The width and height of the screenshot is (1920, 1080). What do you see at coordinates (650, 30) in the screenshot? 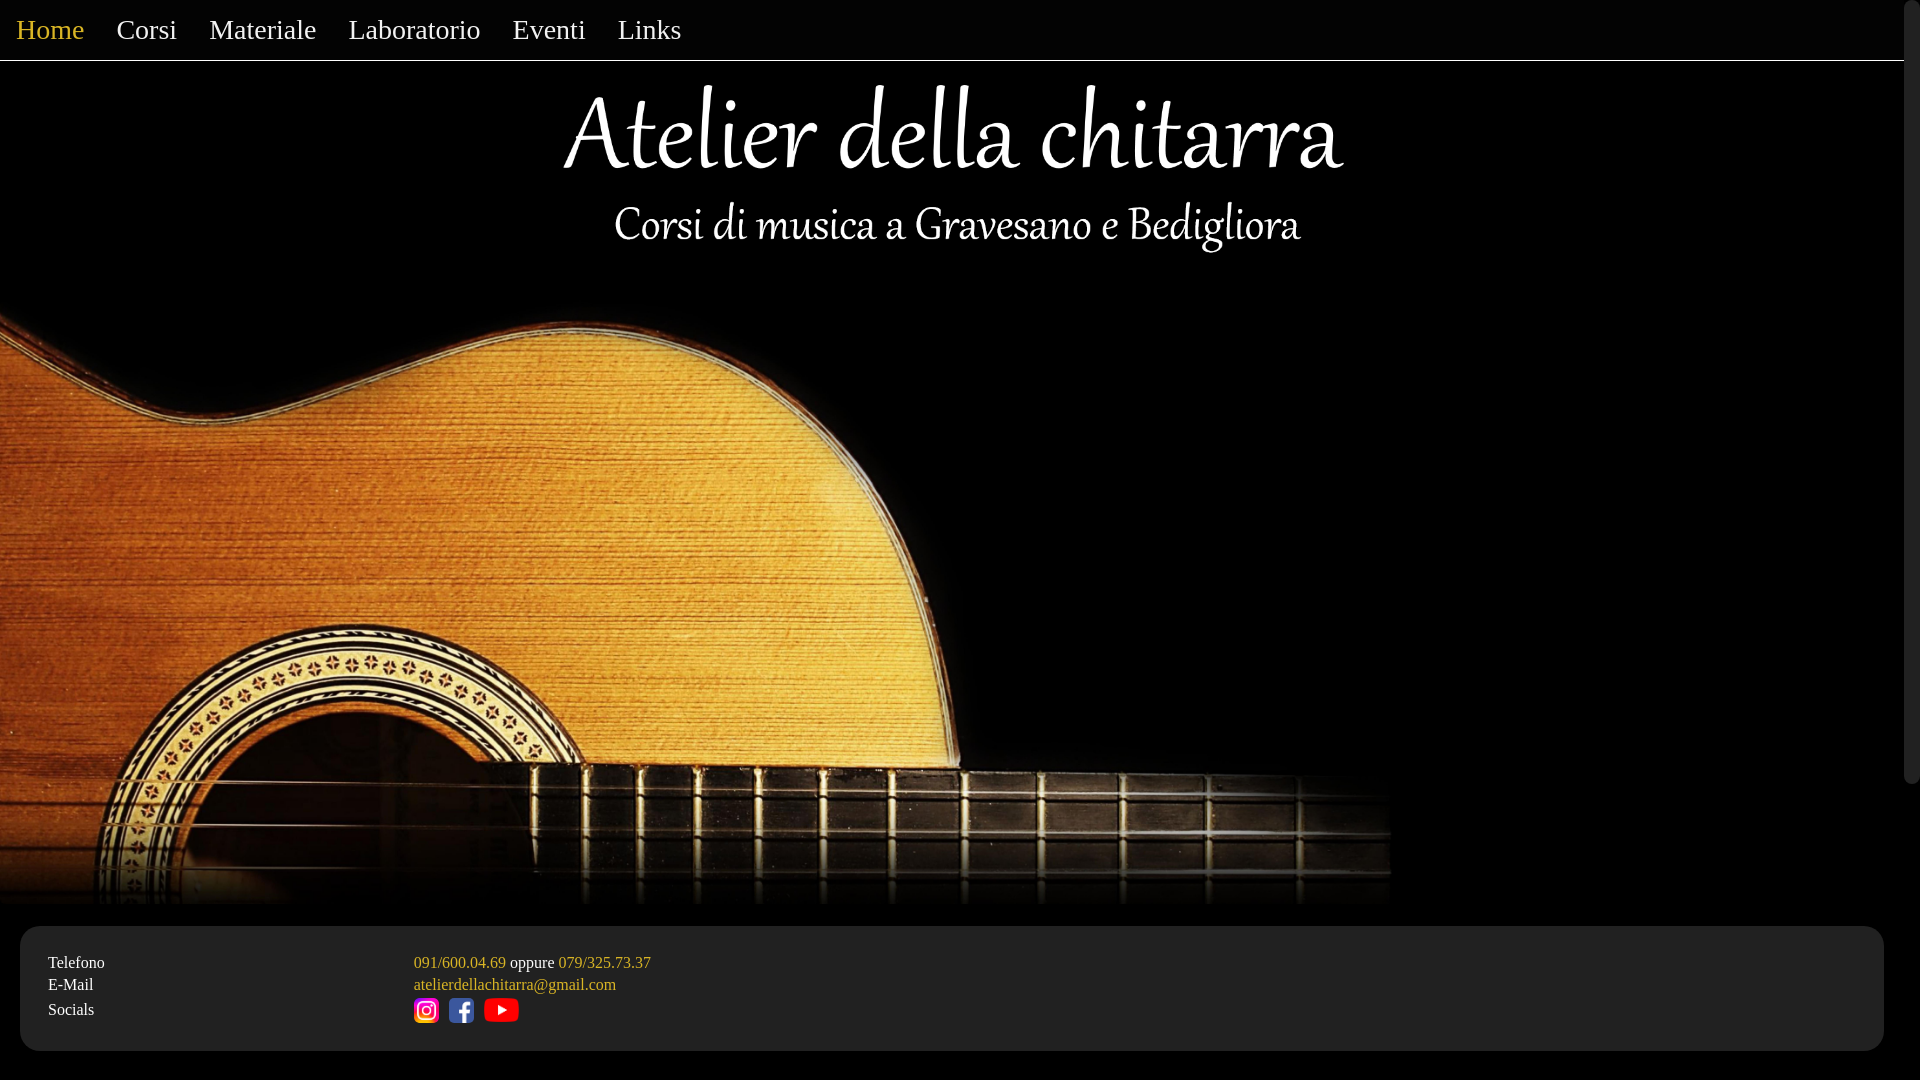
I see `Links` at bounding box center [650, 30].